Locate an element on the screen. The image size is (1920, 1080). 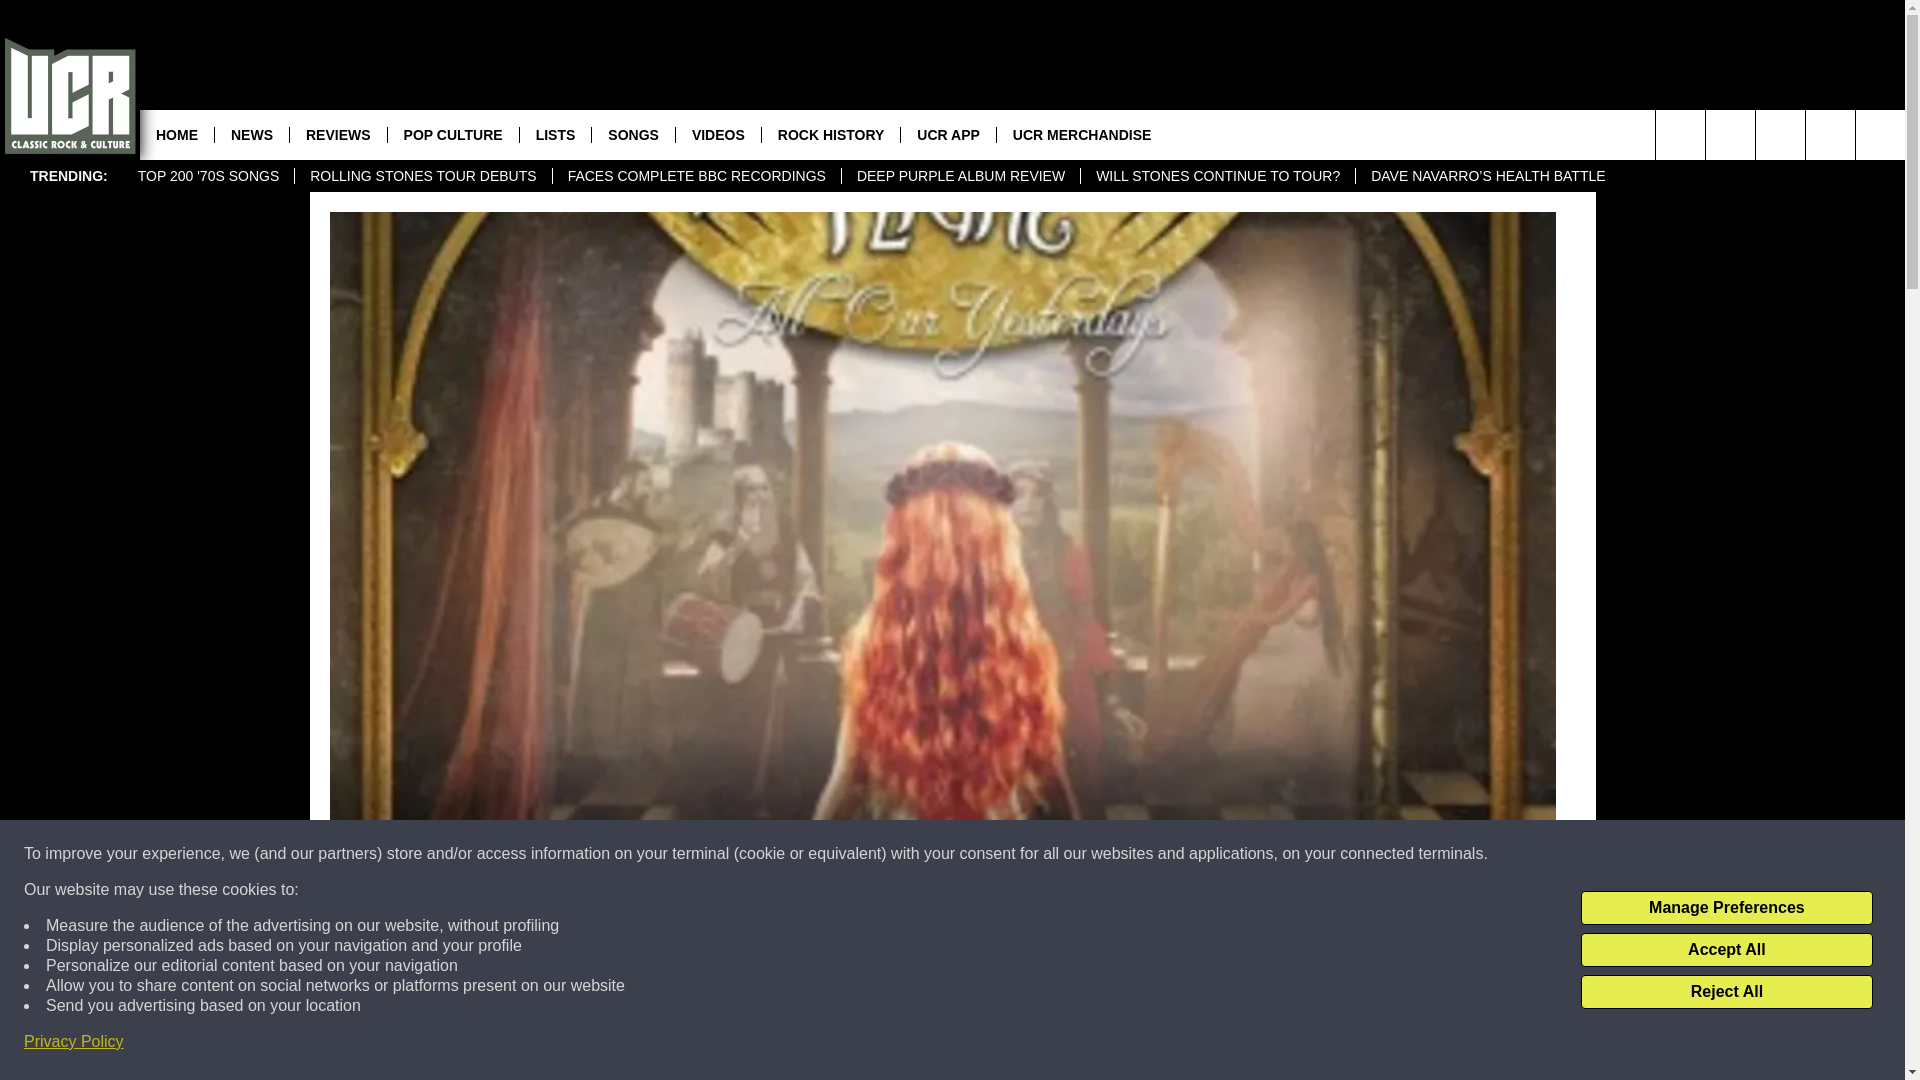
Jeff Giles is located at coordinates (368, 930).